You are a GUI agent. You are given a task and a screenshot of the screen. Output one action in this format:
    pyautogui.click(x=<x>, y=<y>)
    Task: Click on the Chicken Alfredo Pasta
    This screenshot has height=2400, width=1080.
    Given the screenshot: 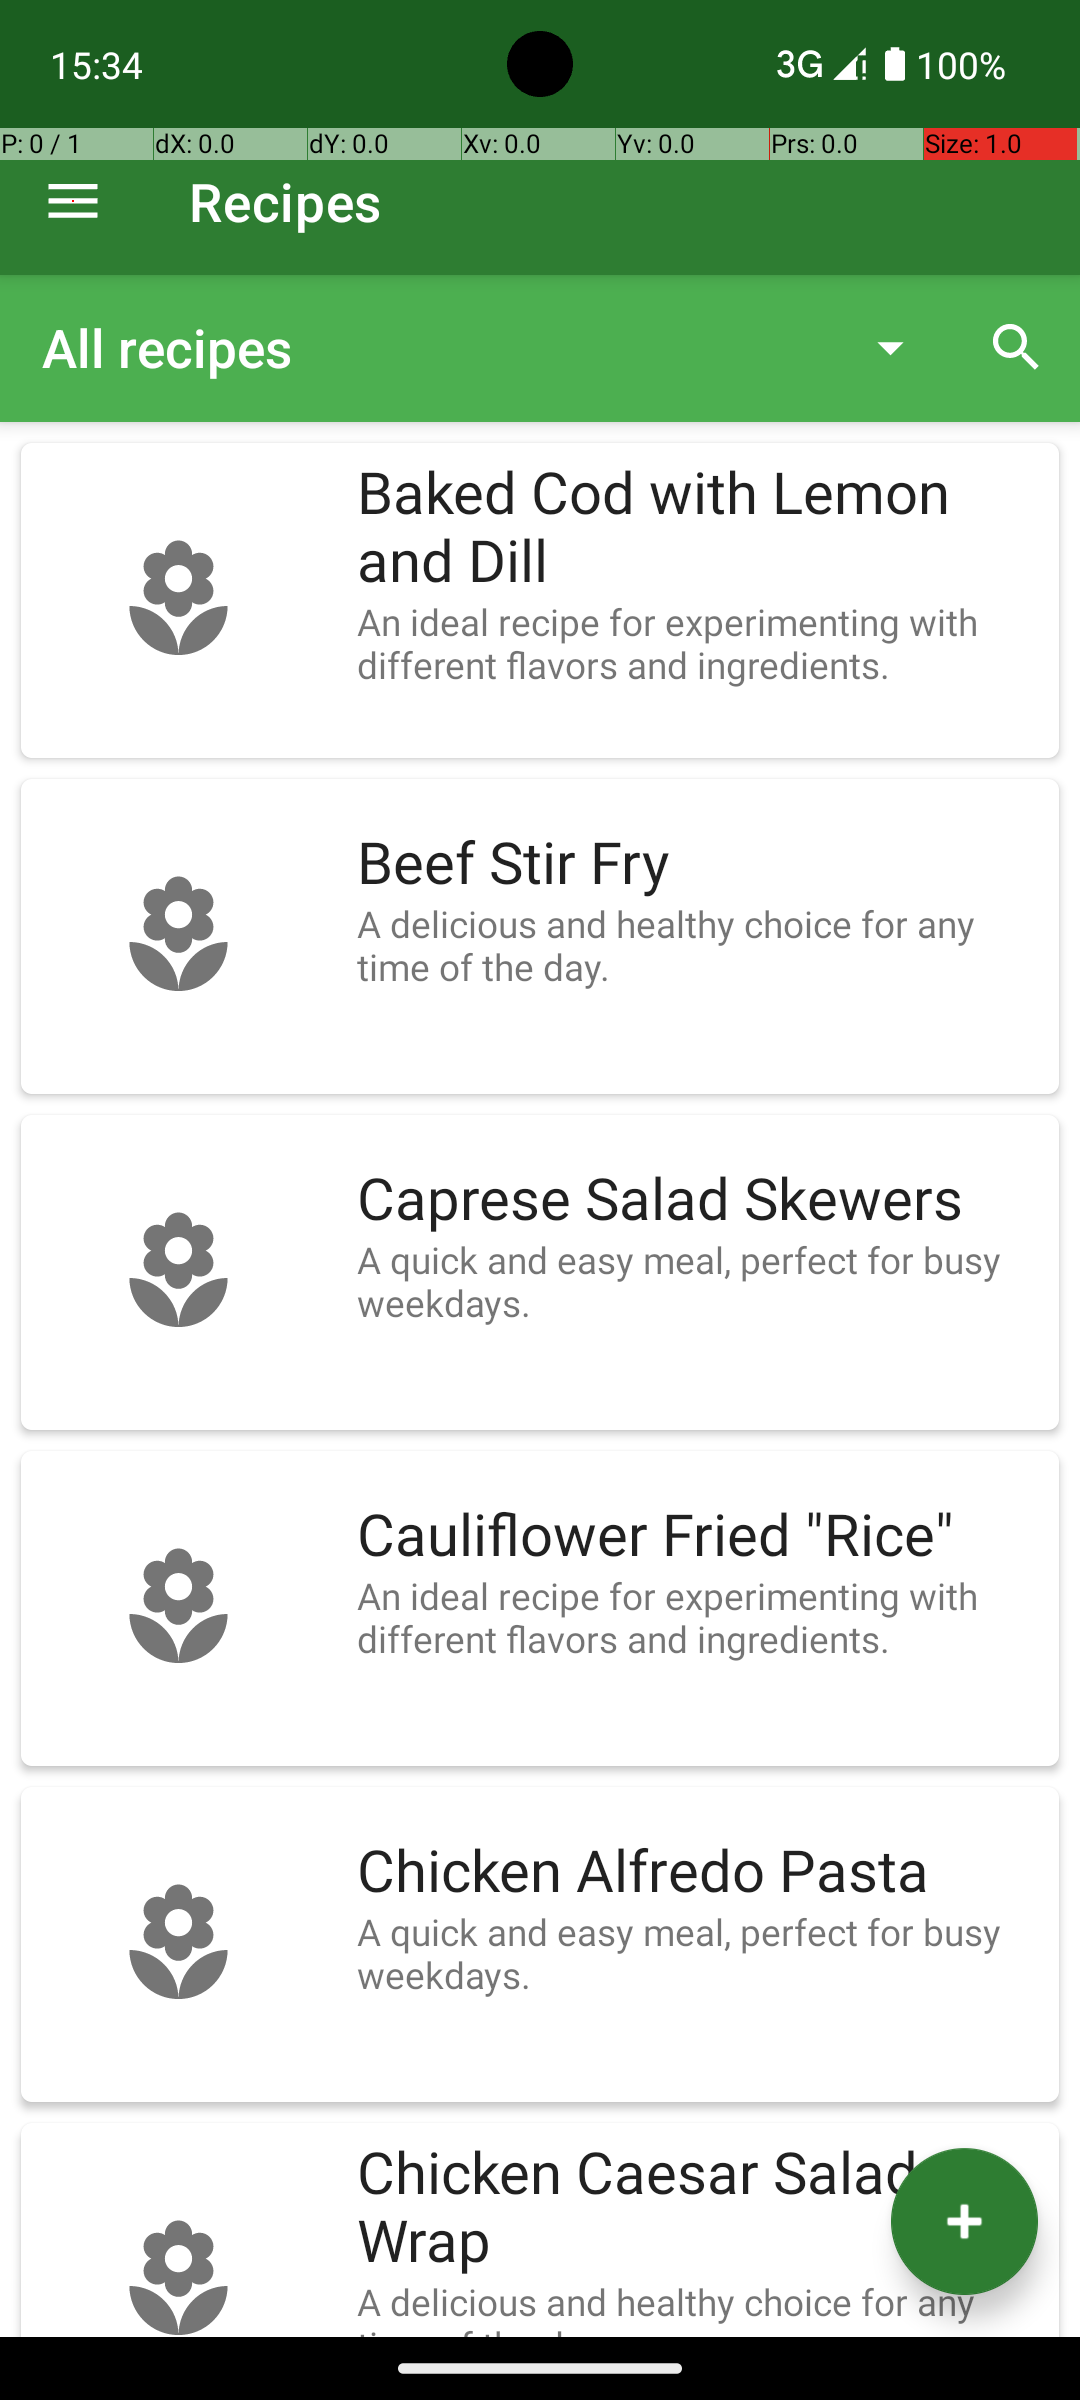 What is the action you would take?
    pyautogui.click(x=698, y=1872)
    